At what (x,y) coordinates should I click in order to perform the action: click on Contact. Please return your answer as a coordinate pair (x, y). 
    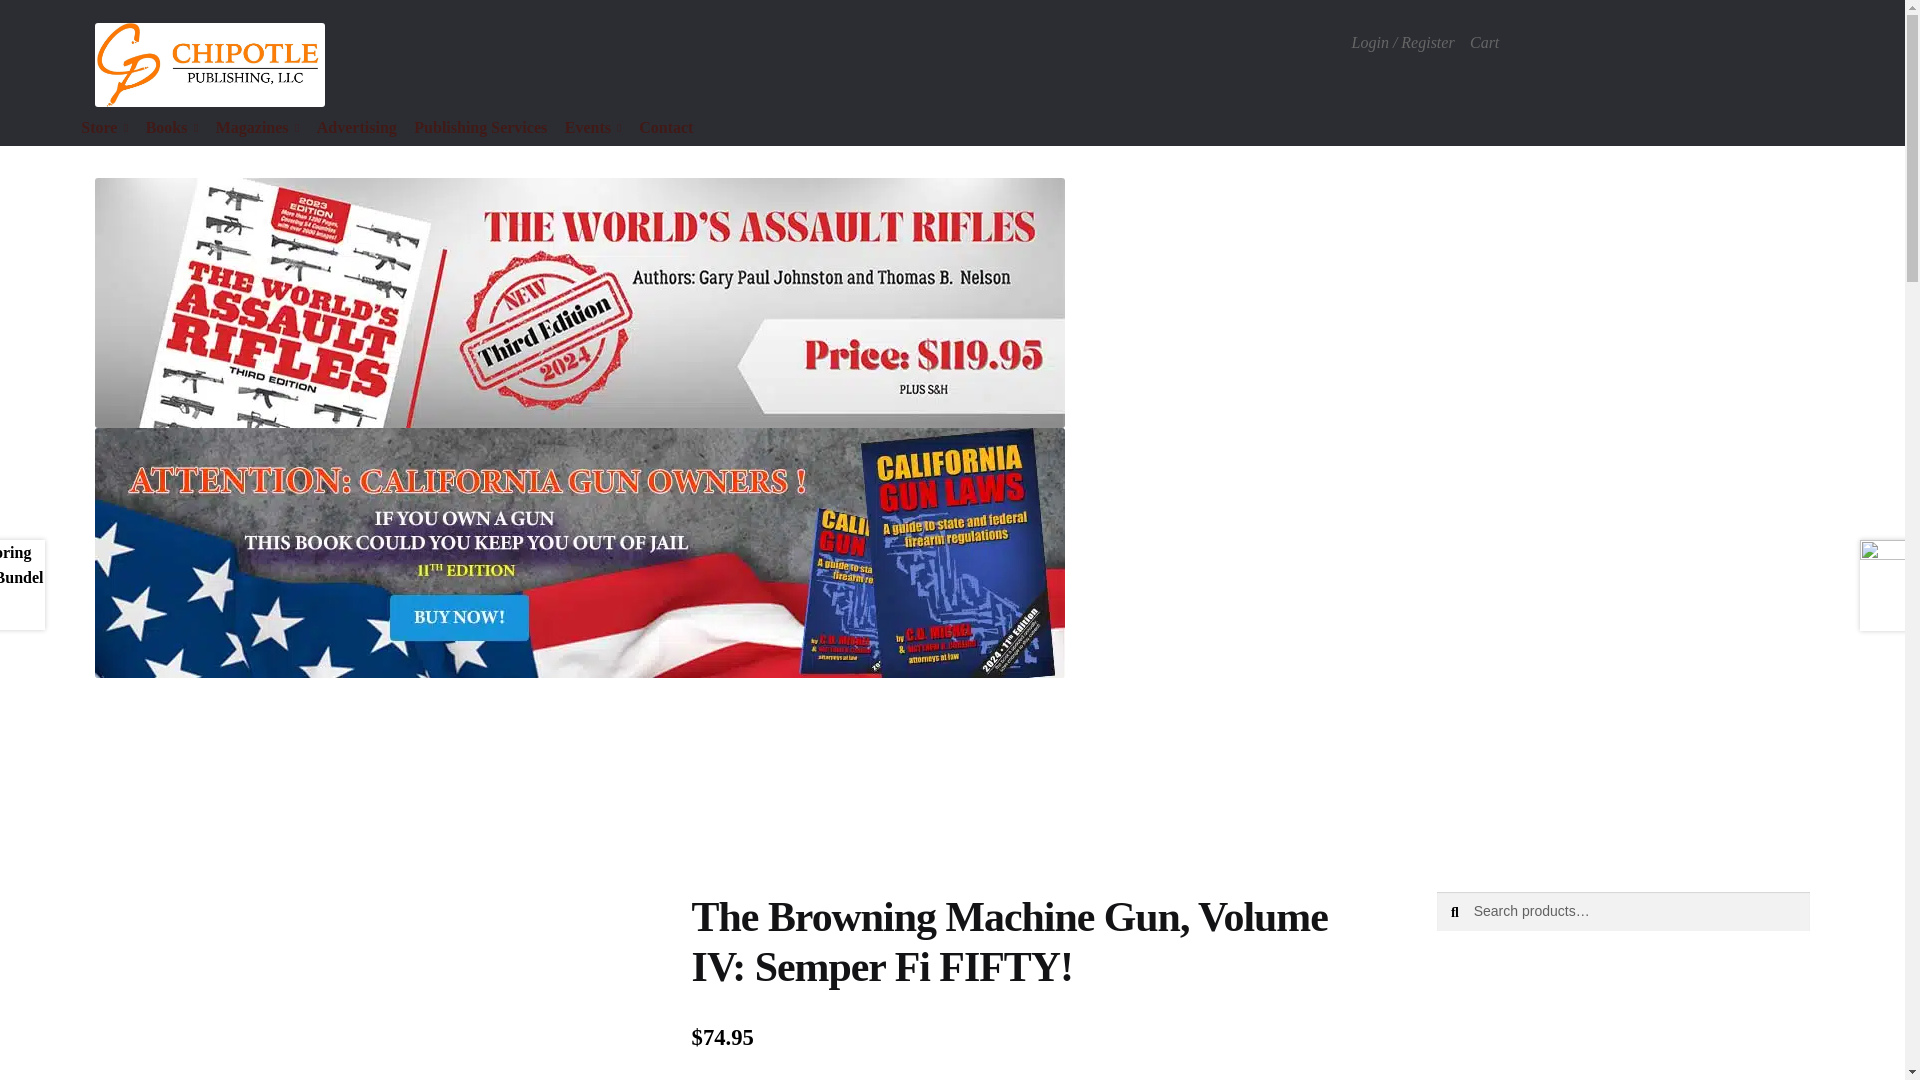
    Looking at the image, I should click on (666, 129).